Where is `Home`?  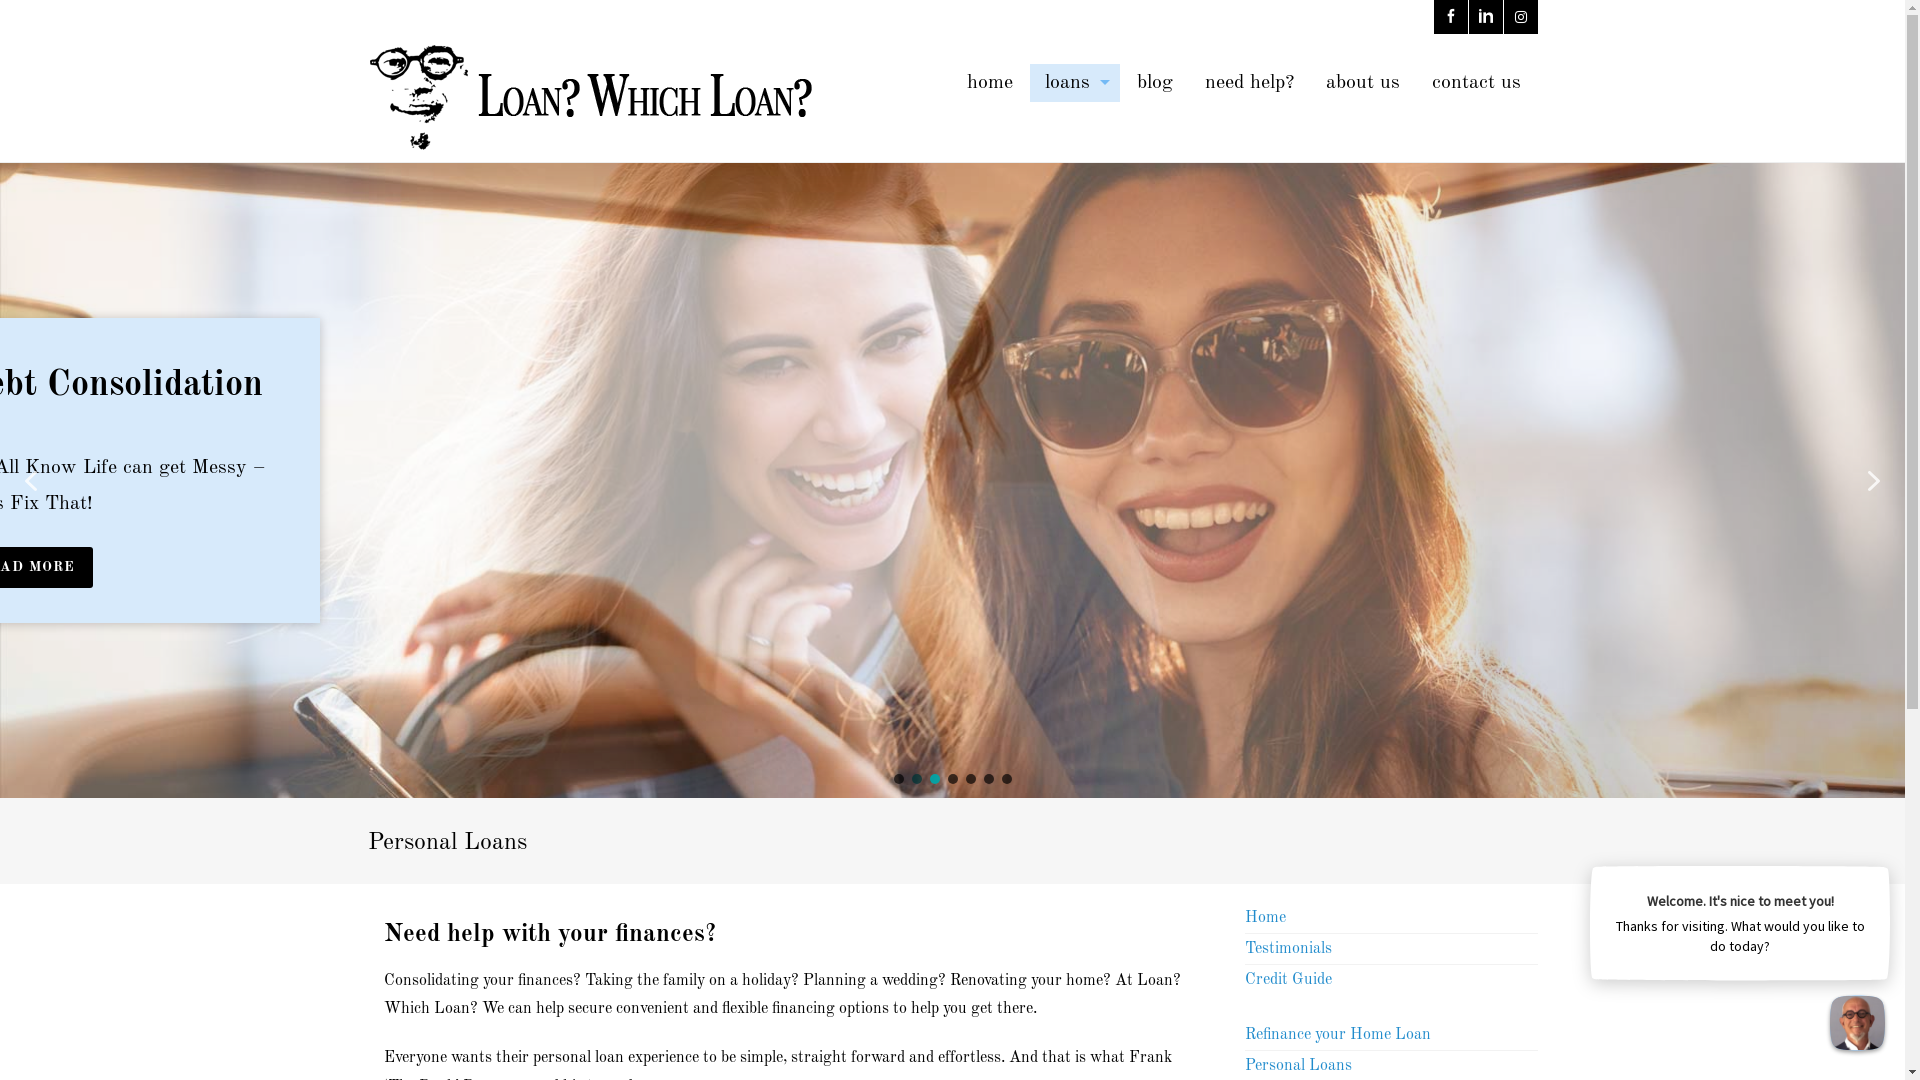 Home is located at coordinates (1266, 918).